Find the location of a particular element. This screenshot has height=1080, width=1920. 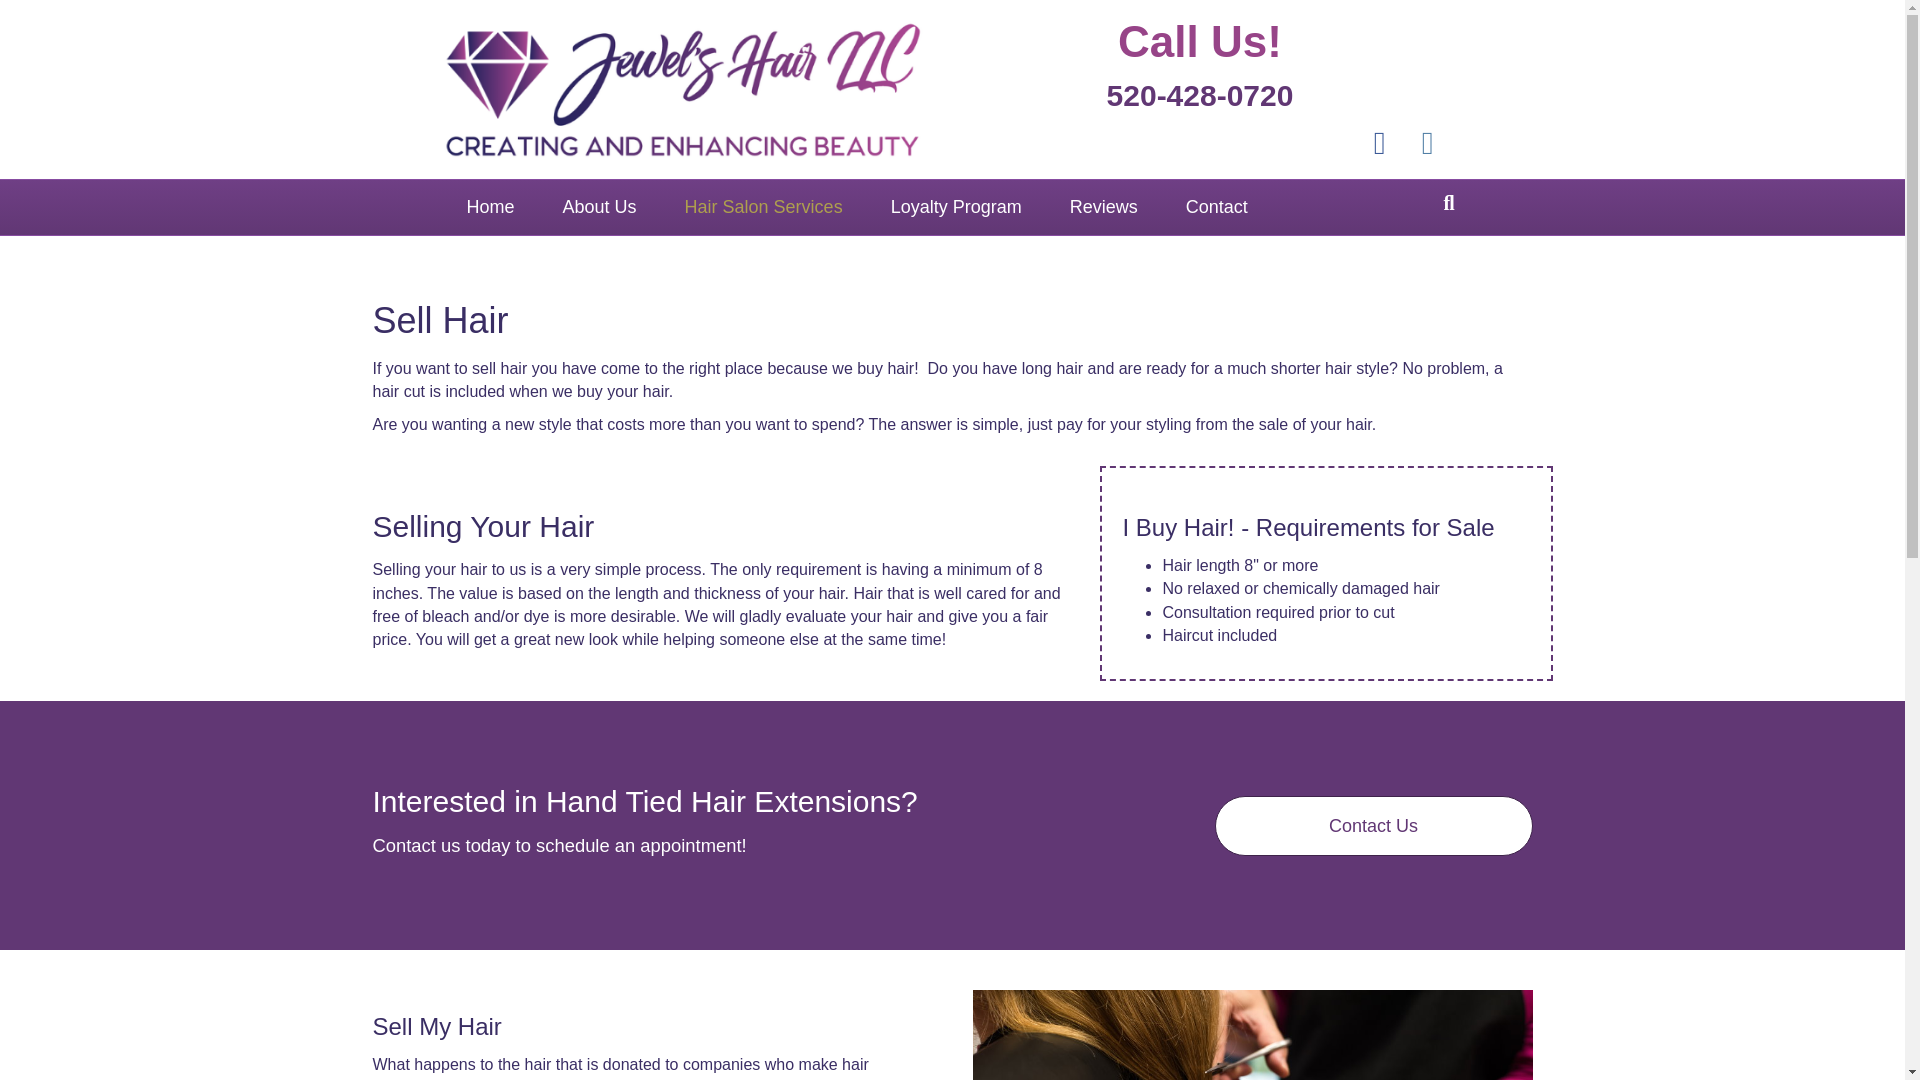

Hair Salon Services is located at coordinates (764, 208).